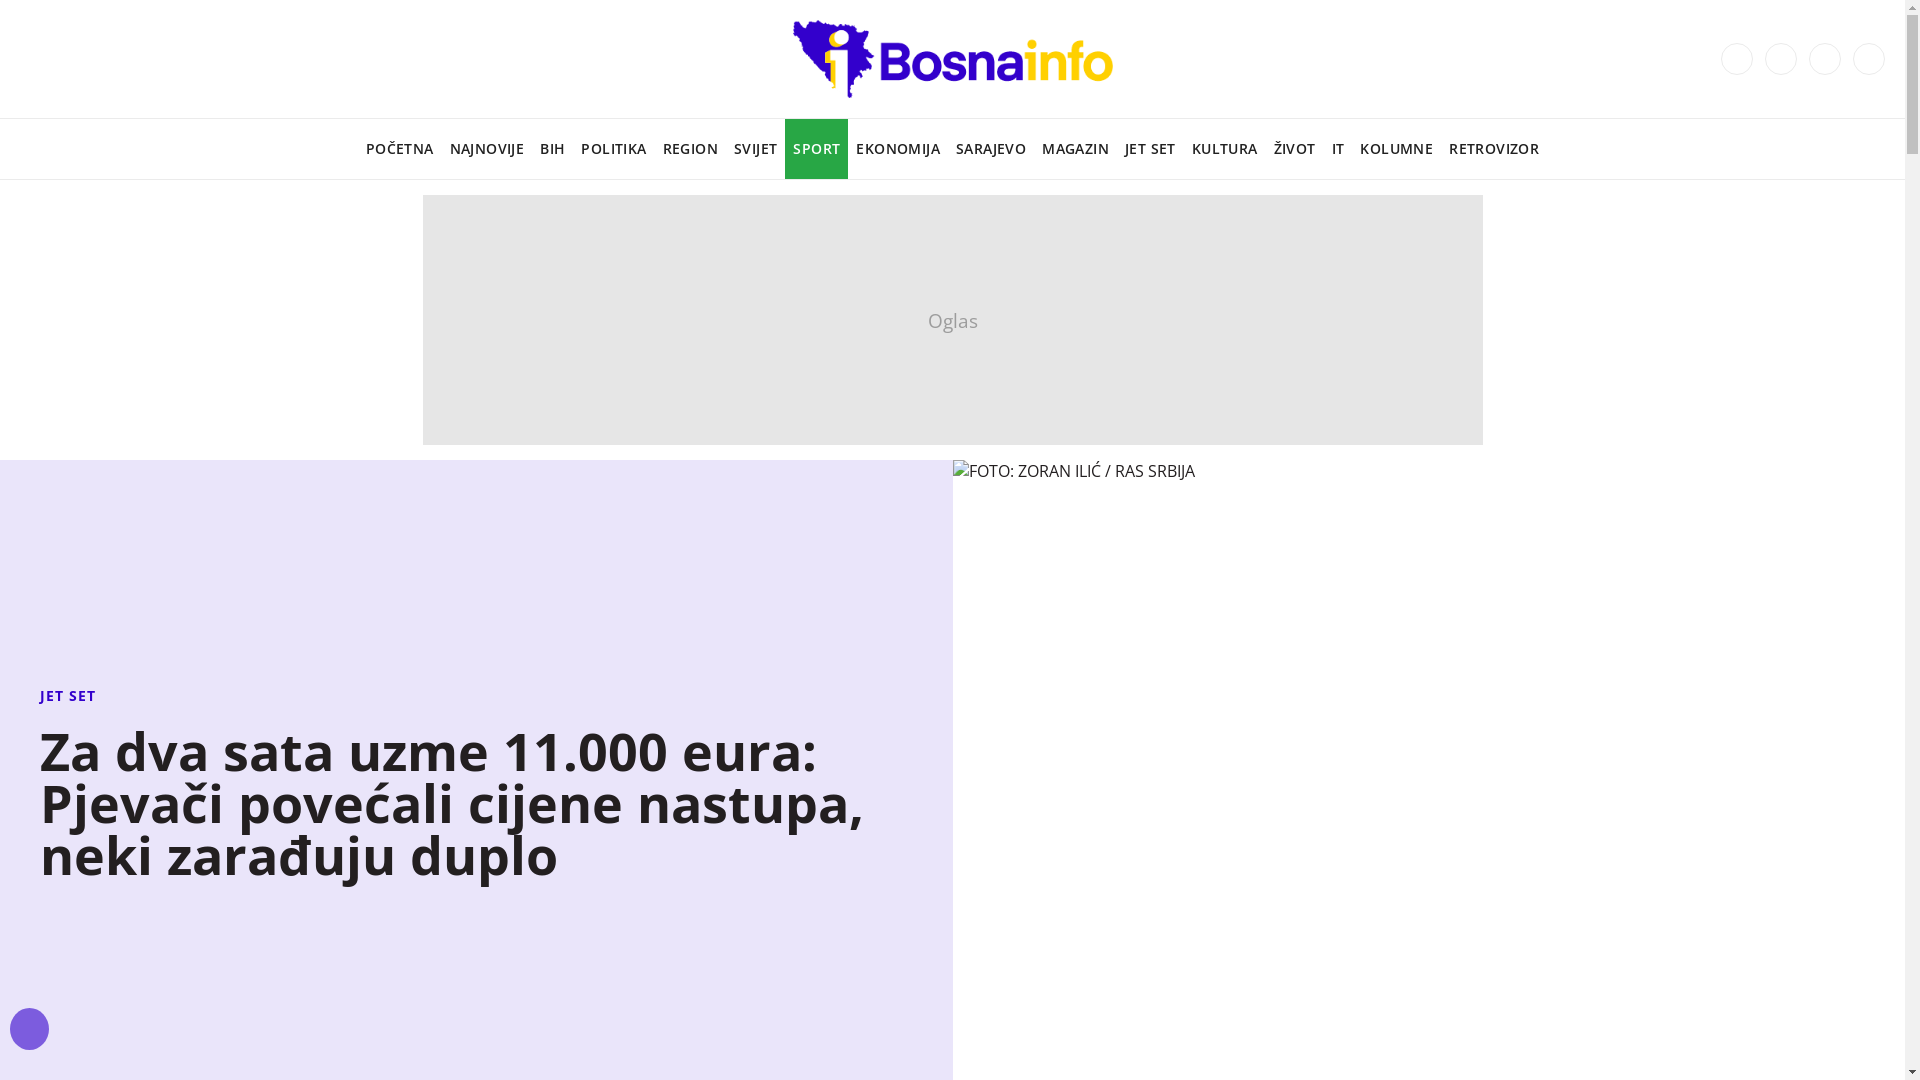  What do you see at coordinates (952, 59) in the screenshot?
I see `BosnaInfo` at bounding box center [952, 59].